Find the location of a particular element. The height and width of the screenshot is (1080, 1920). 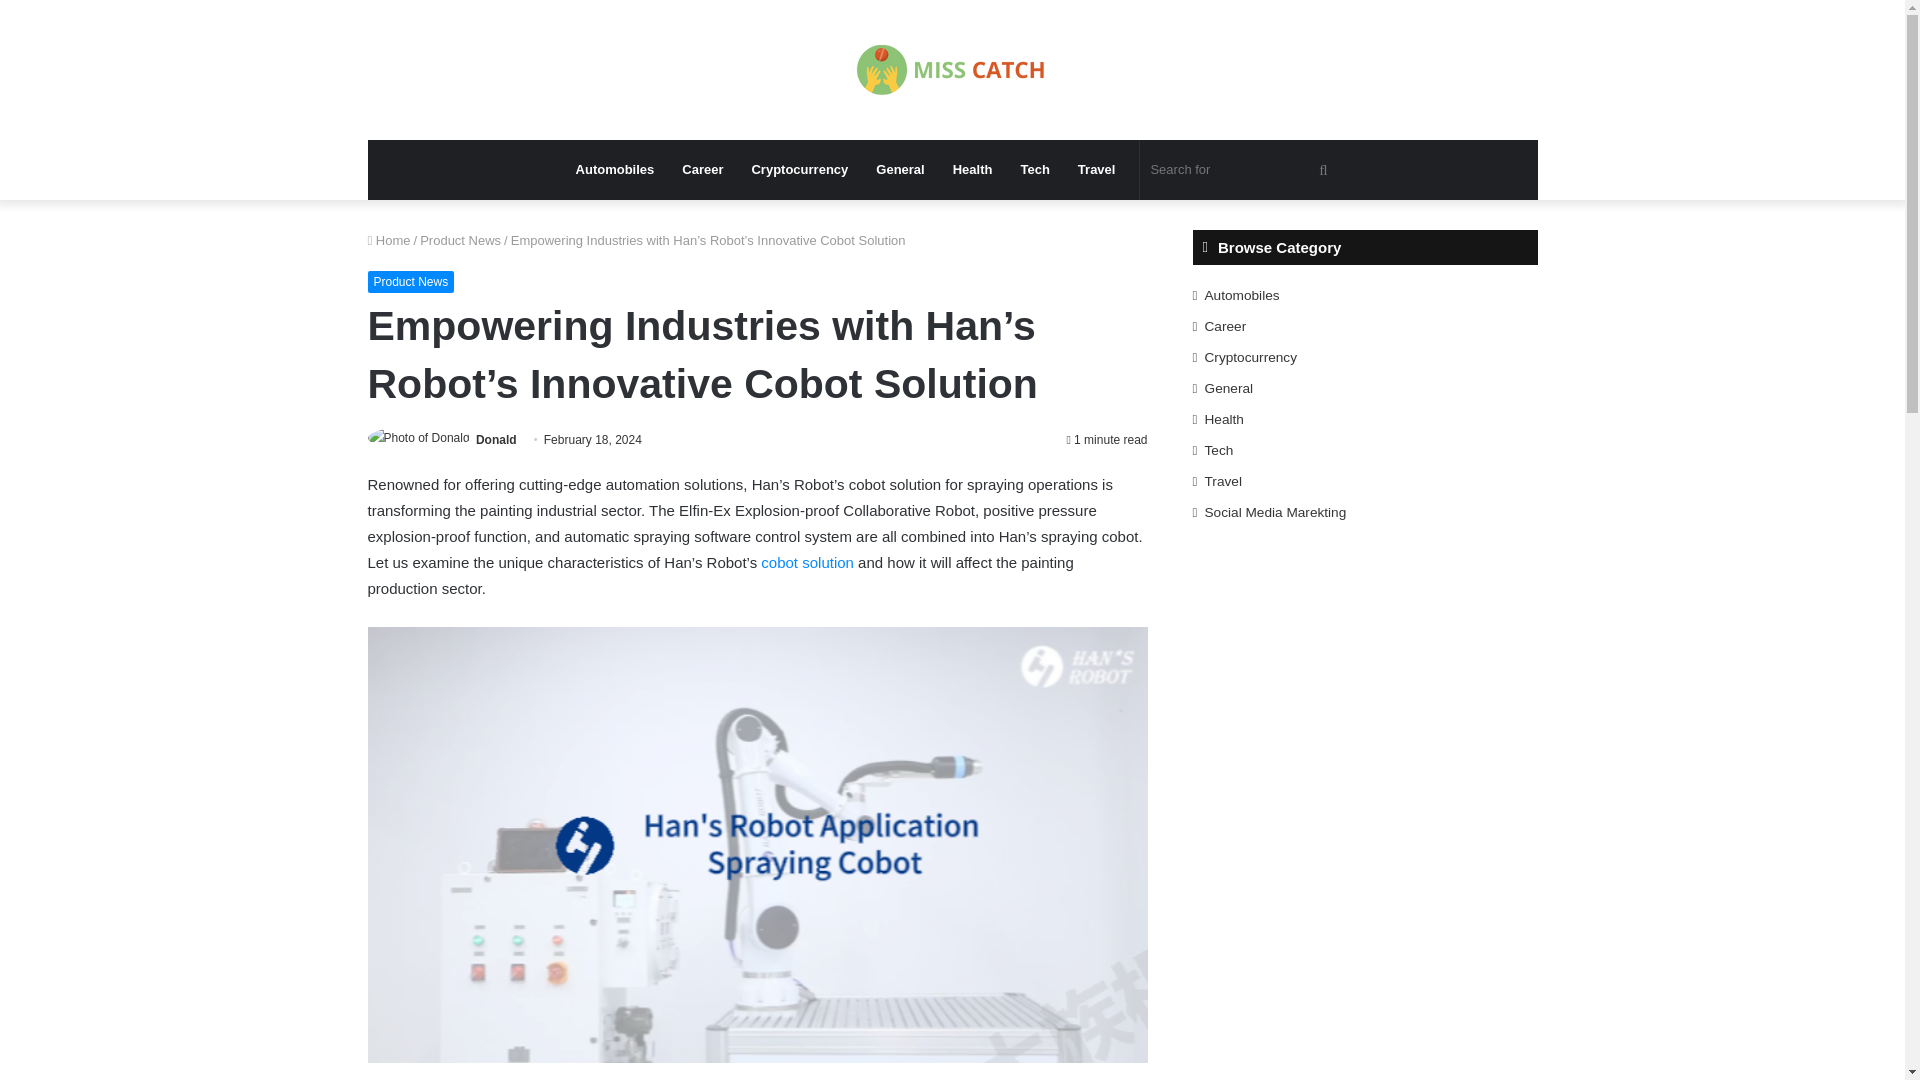

Product News is located at coordinates (412, 282).